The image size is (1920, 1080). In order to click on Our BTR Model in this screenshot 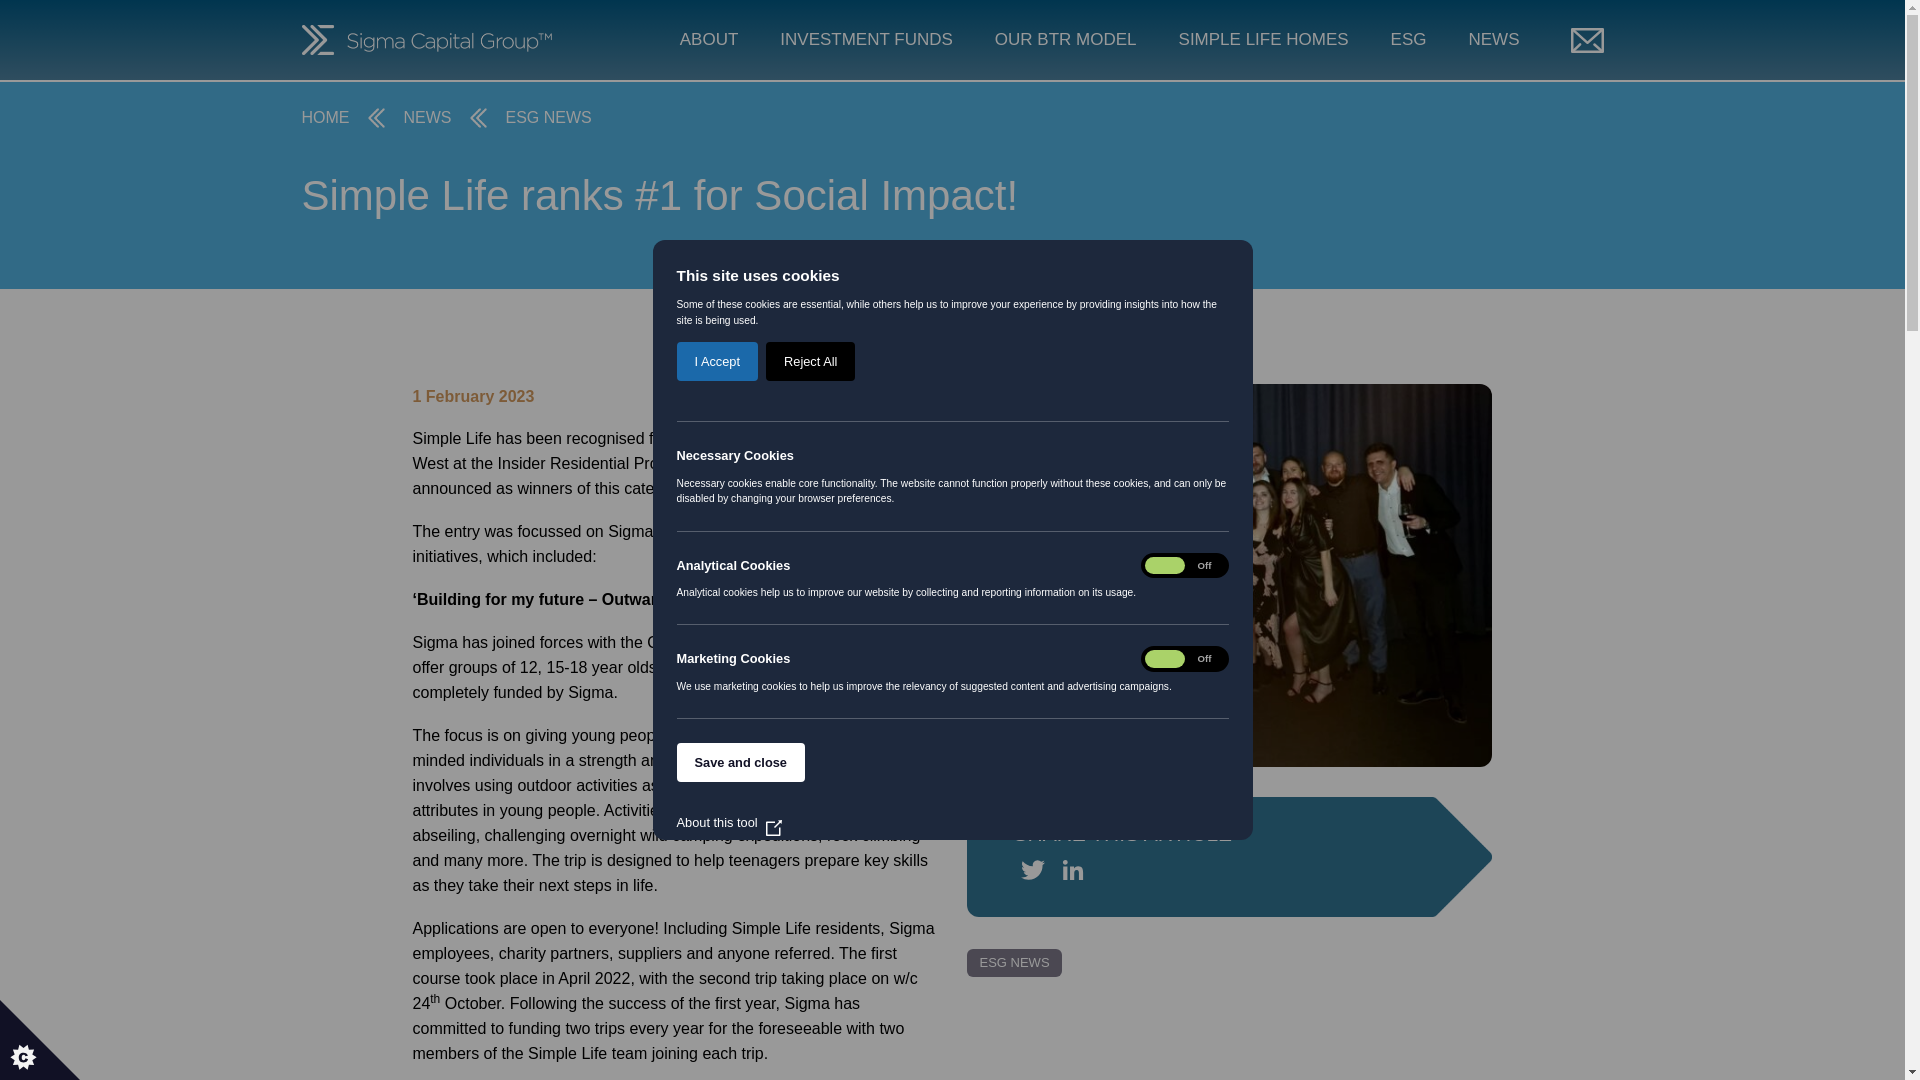, I will do `click(1065, 40)`.